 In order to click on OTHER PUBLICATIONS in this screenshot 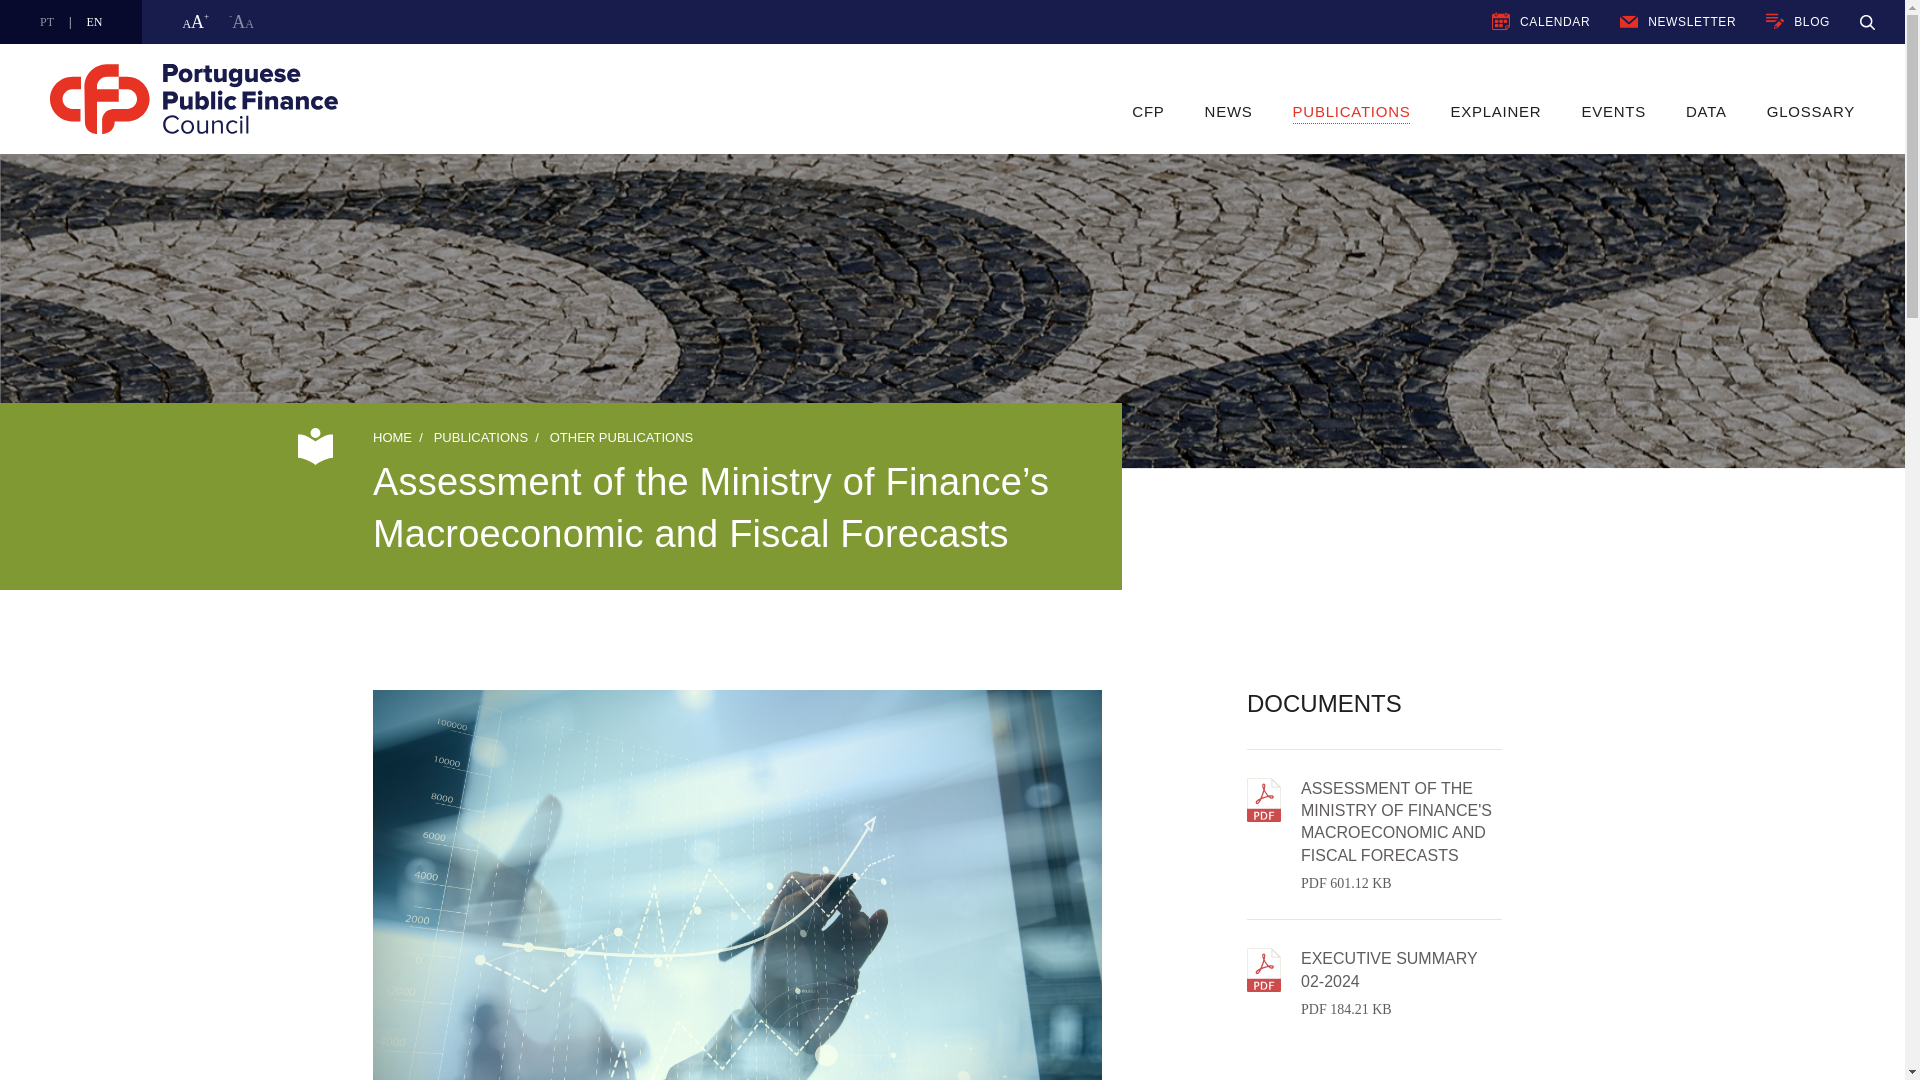, I will do `click(621, 436)`.